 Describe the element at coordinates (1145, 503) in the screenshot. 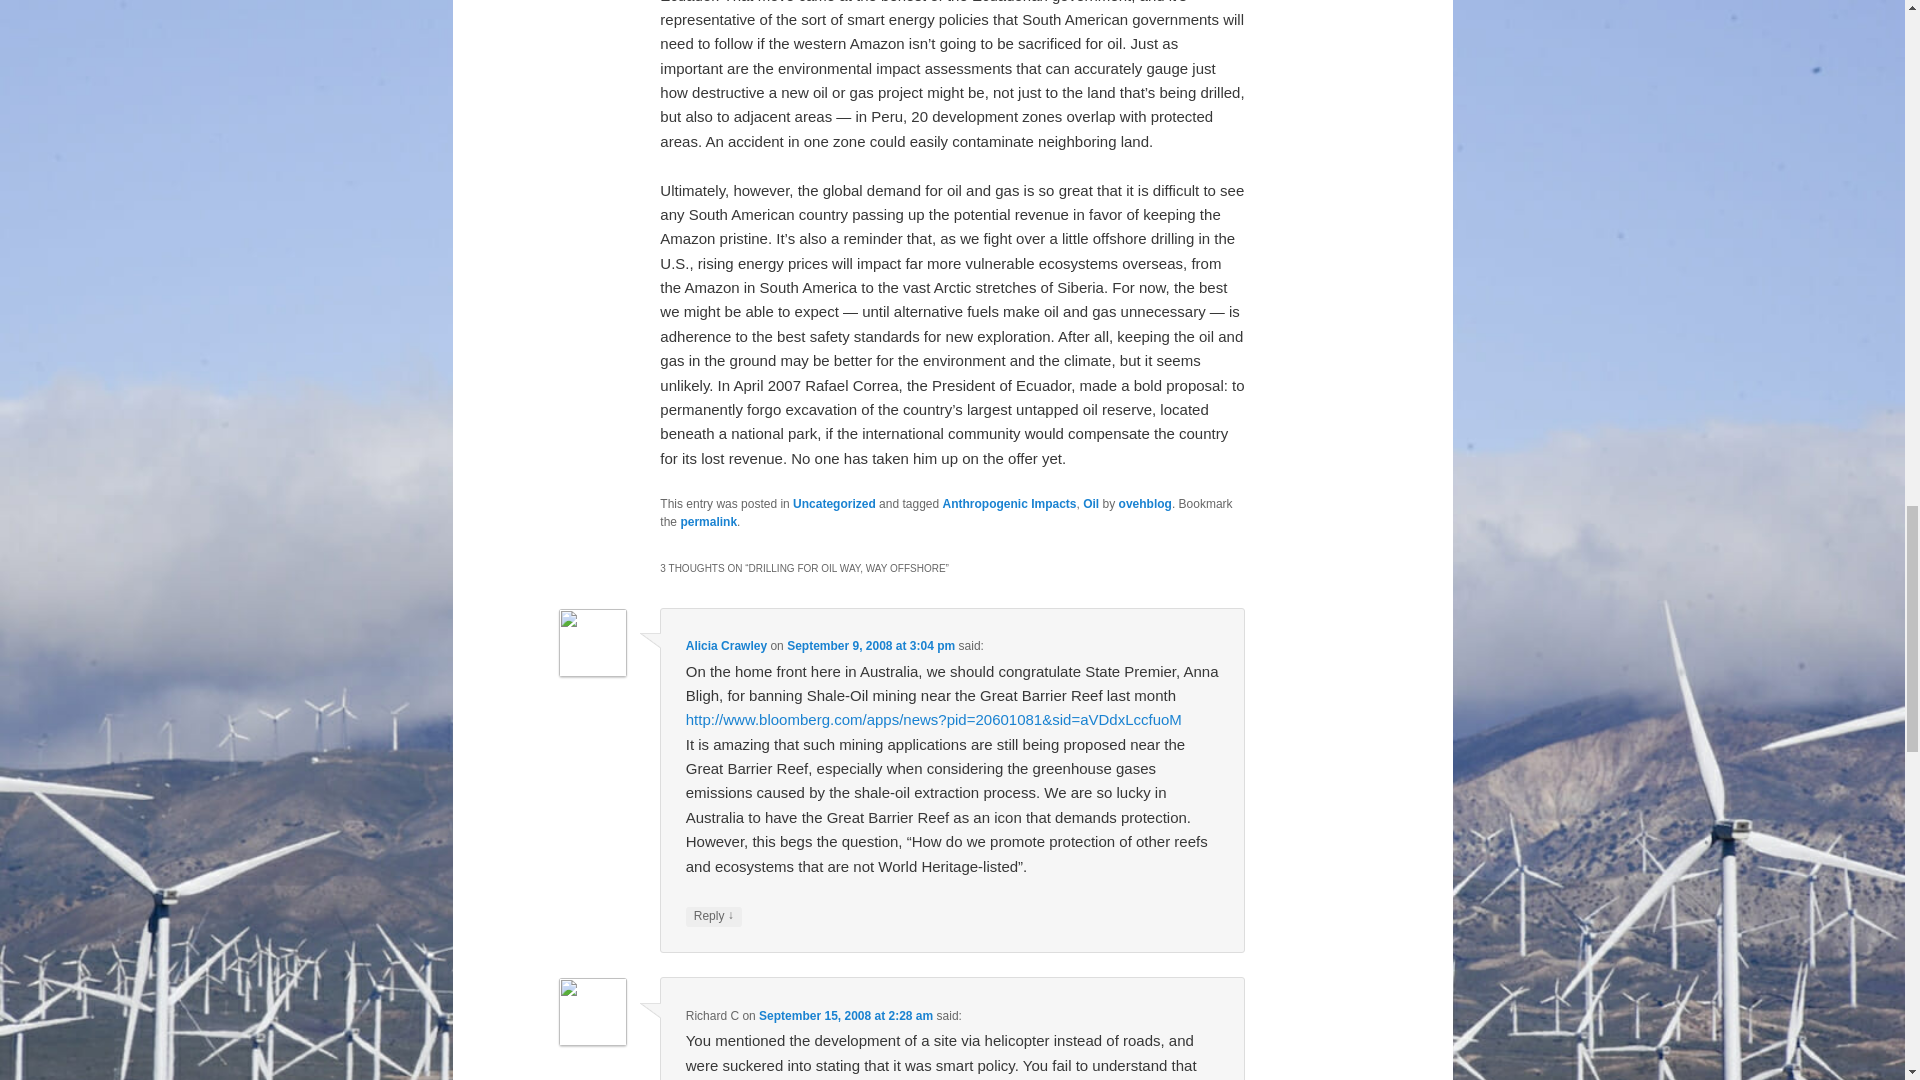

I see `ovehblog` at that location.